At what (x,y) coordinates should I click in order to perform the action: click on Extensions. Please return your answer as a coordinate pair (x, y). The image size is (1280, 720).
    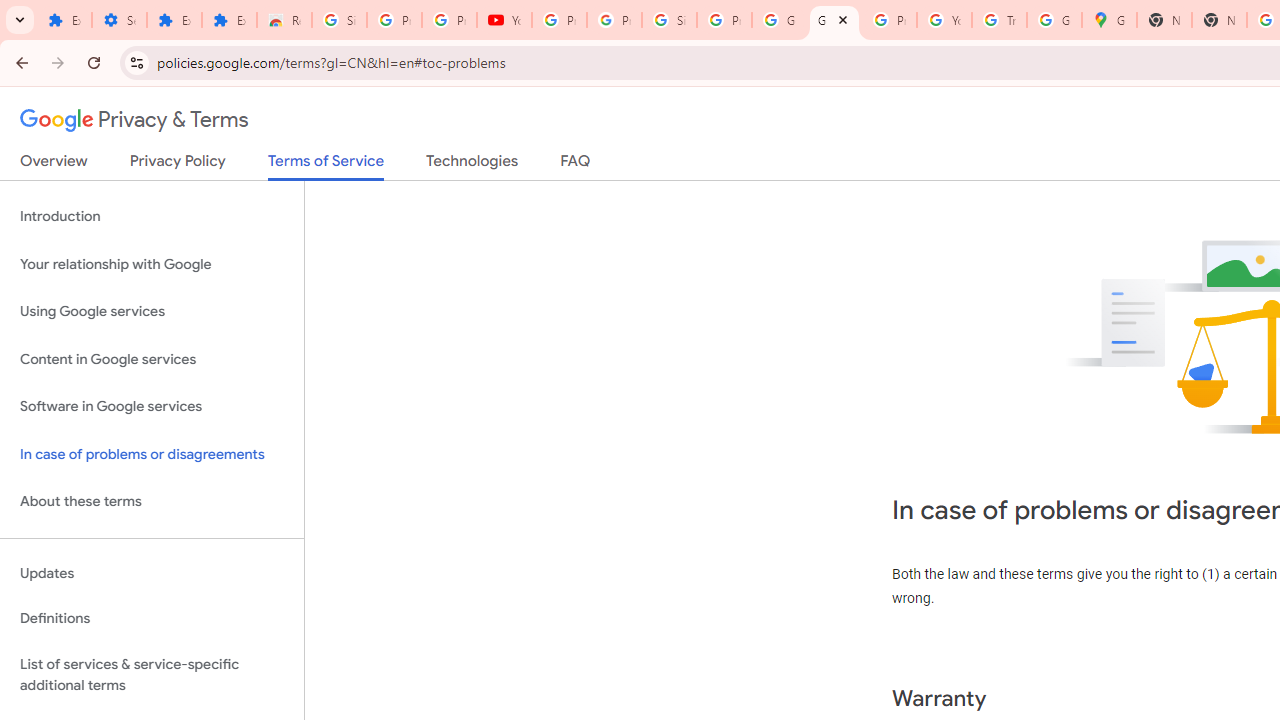
    Looking at the image, I should click on (230, 20).